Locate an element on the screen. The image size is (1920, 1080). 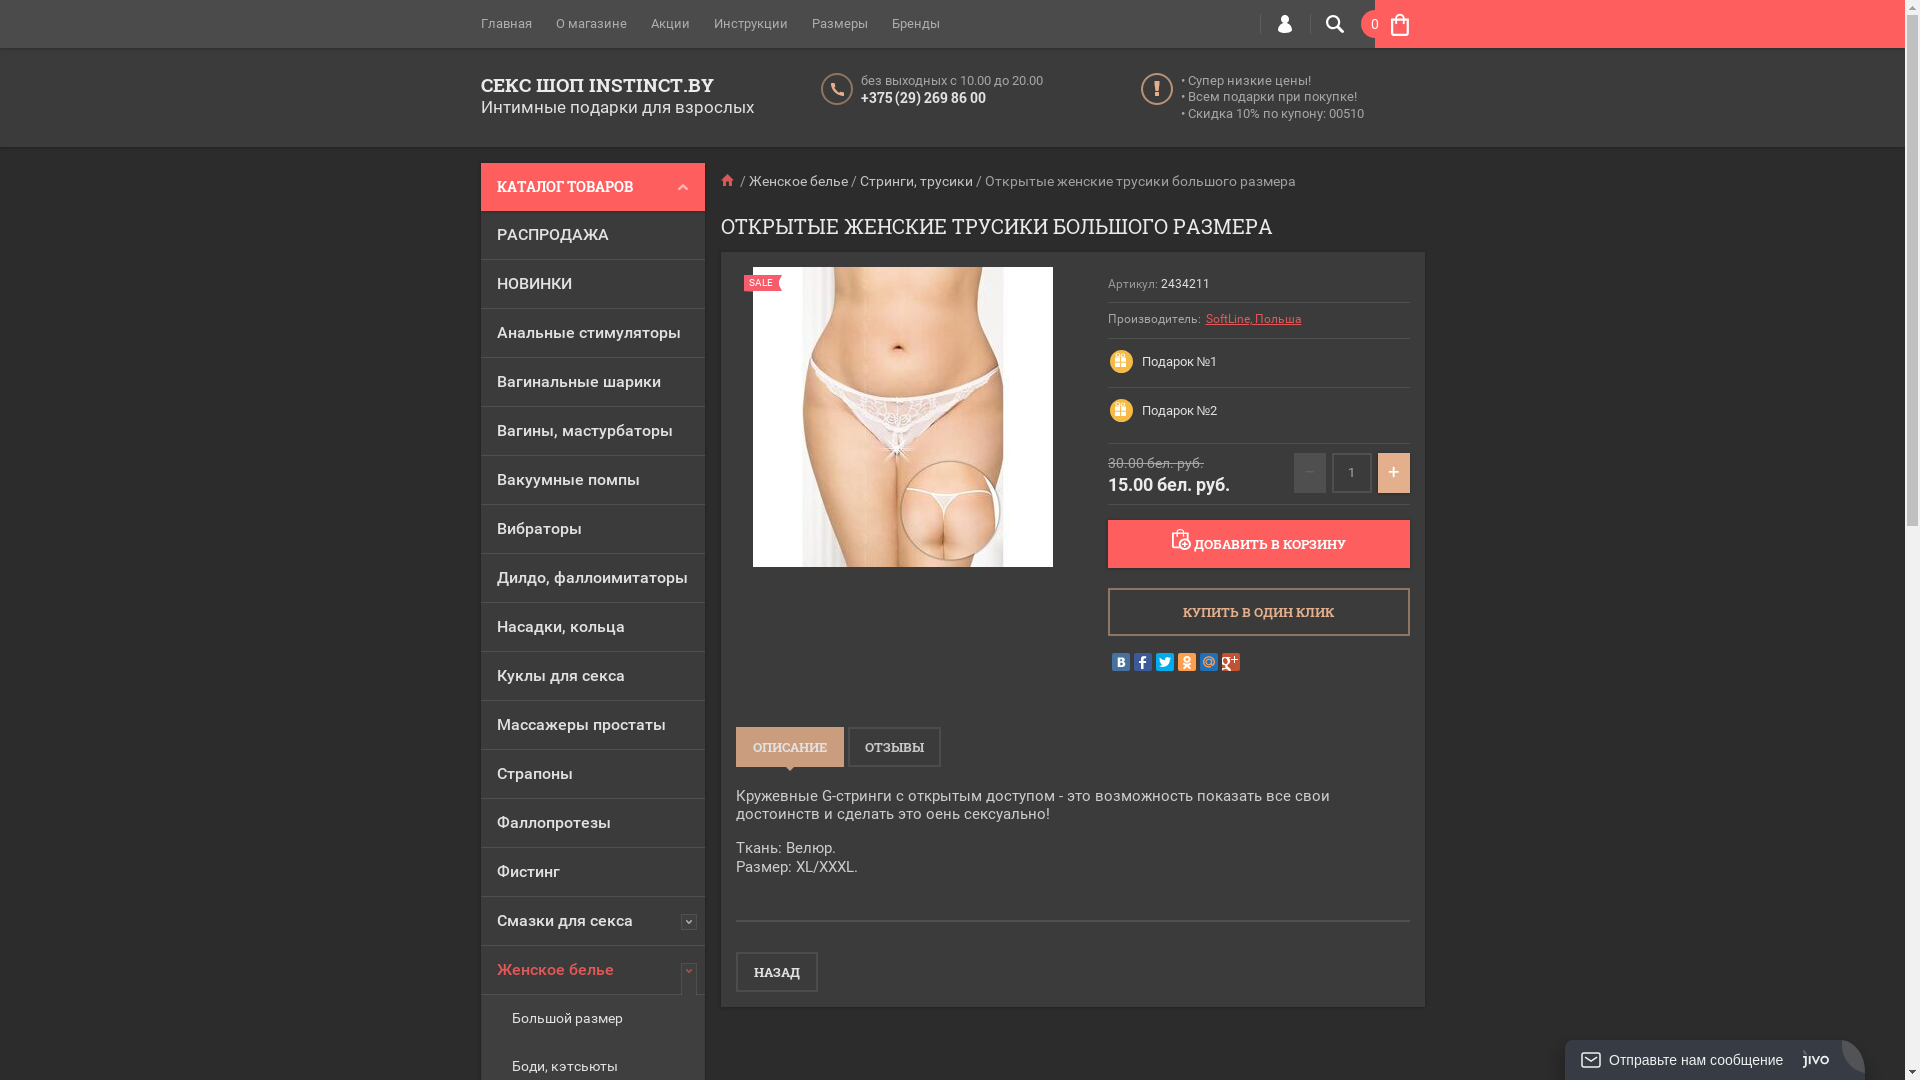
+ is located at coordinates (1394, 473).